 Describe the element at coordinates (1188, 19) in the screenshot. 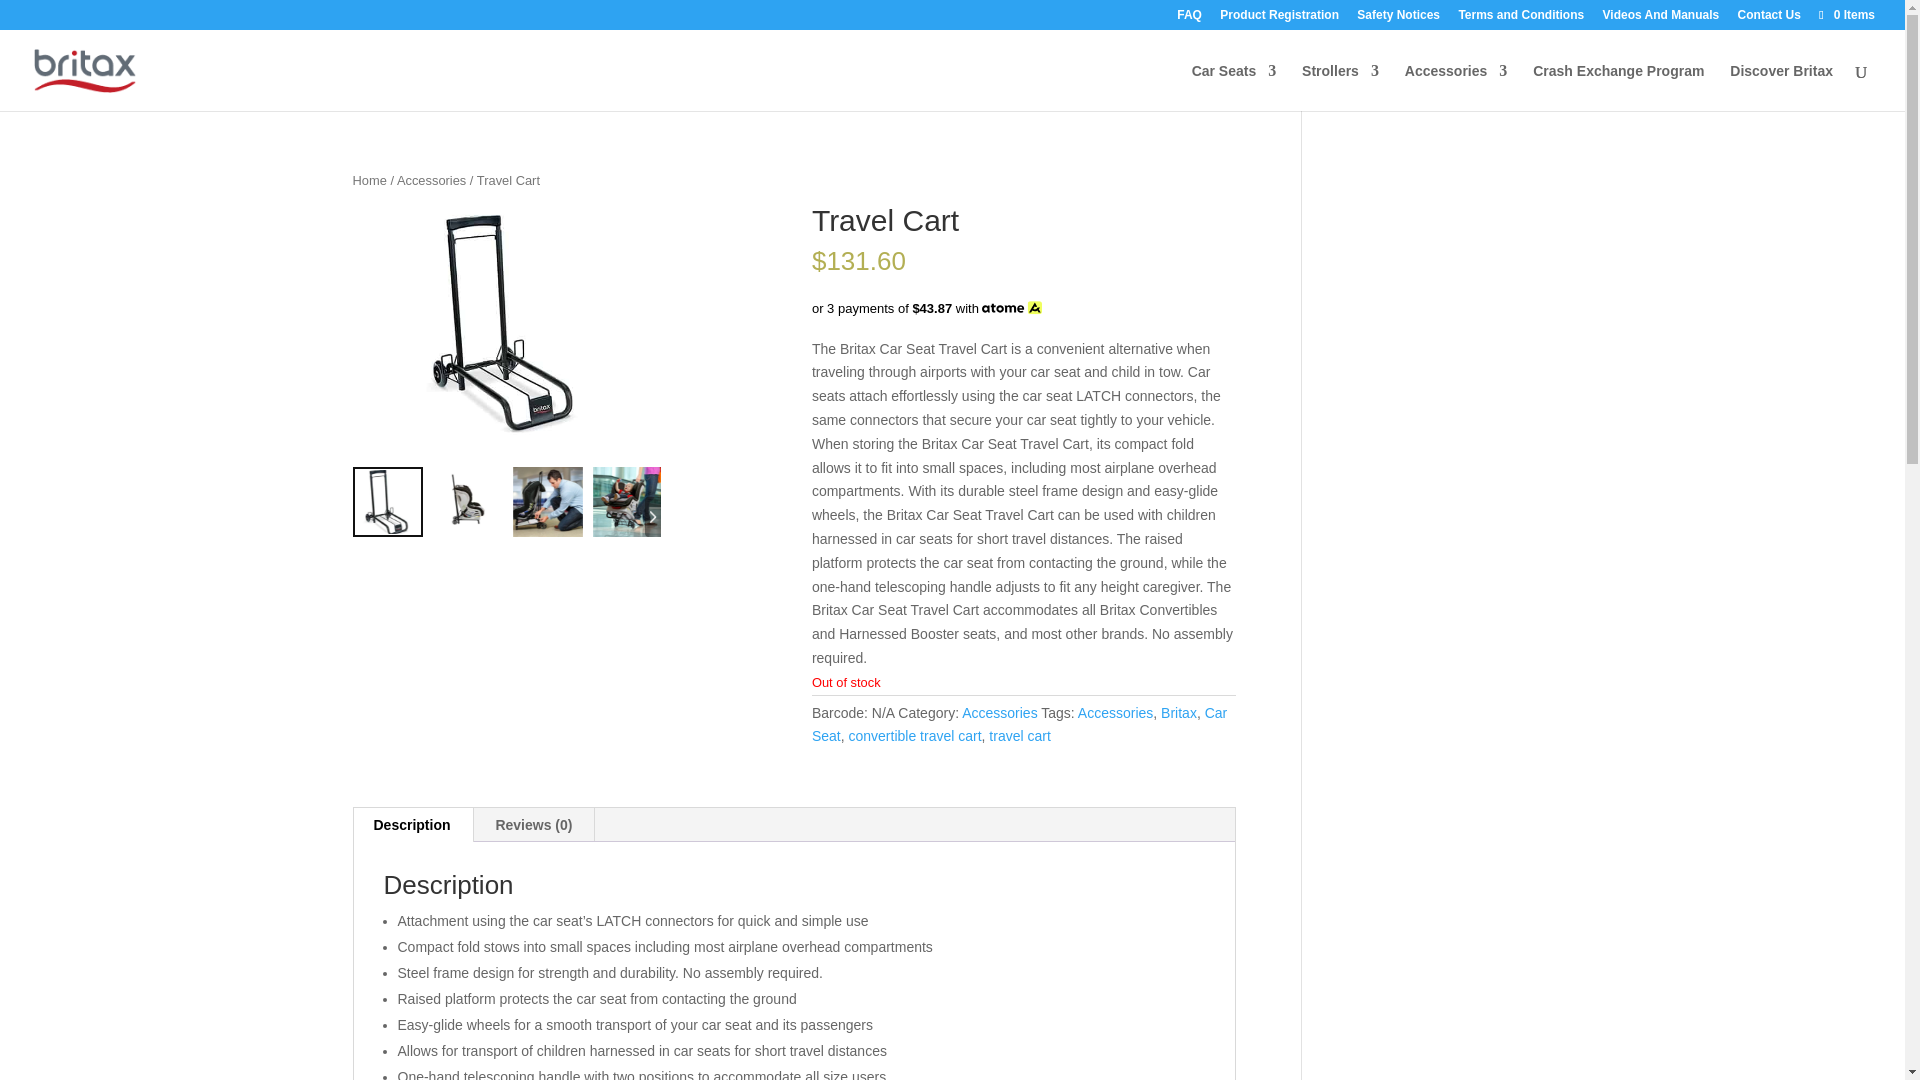

I see `FAQ` at that location.